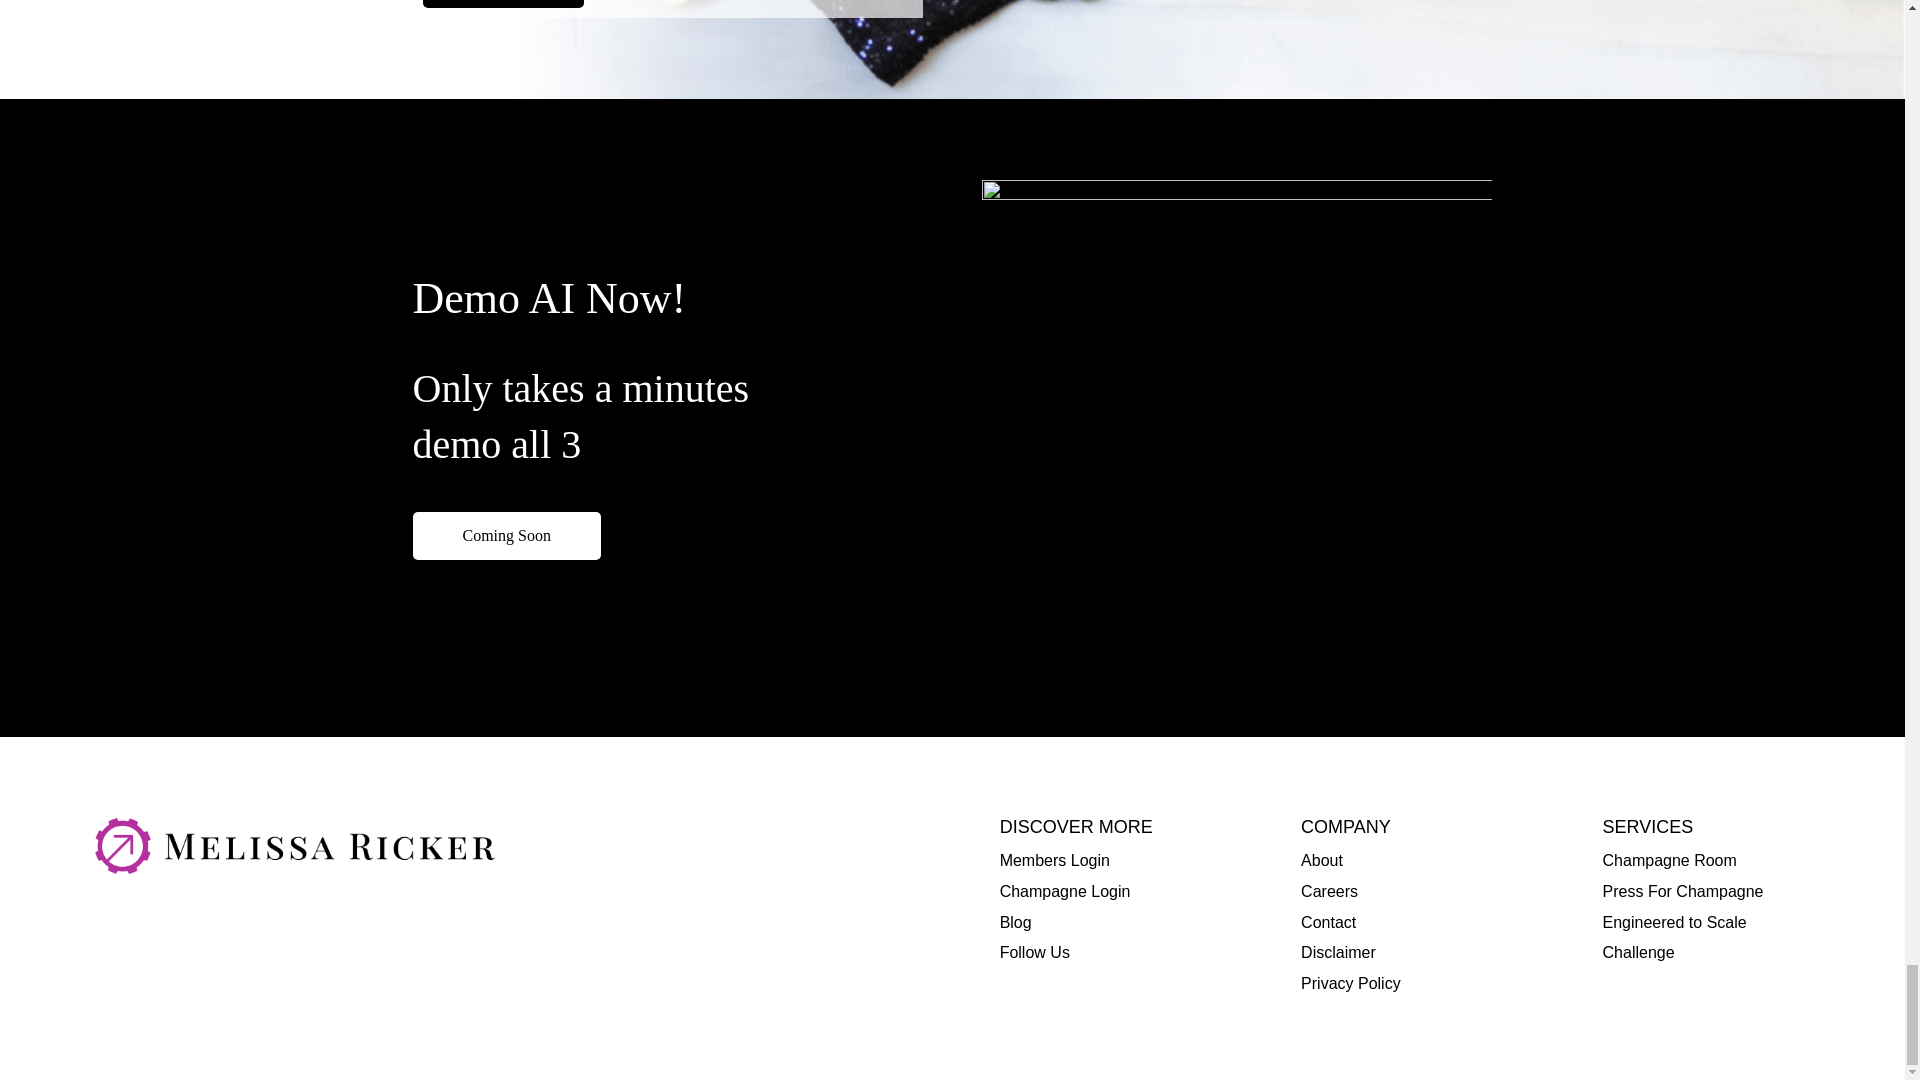 The height and width of the screenshot is (1080, 1920). What do you see at coordinates (1638, 952) in the screenshot?
I see `Challenge` at bounding box center [1638, 952].